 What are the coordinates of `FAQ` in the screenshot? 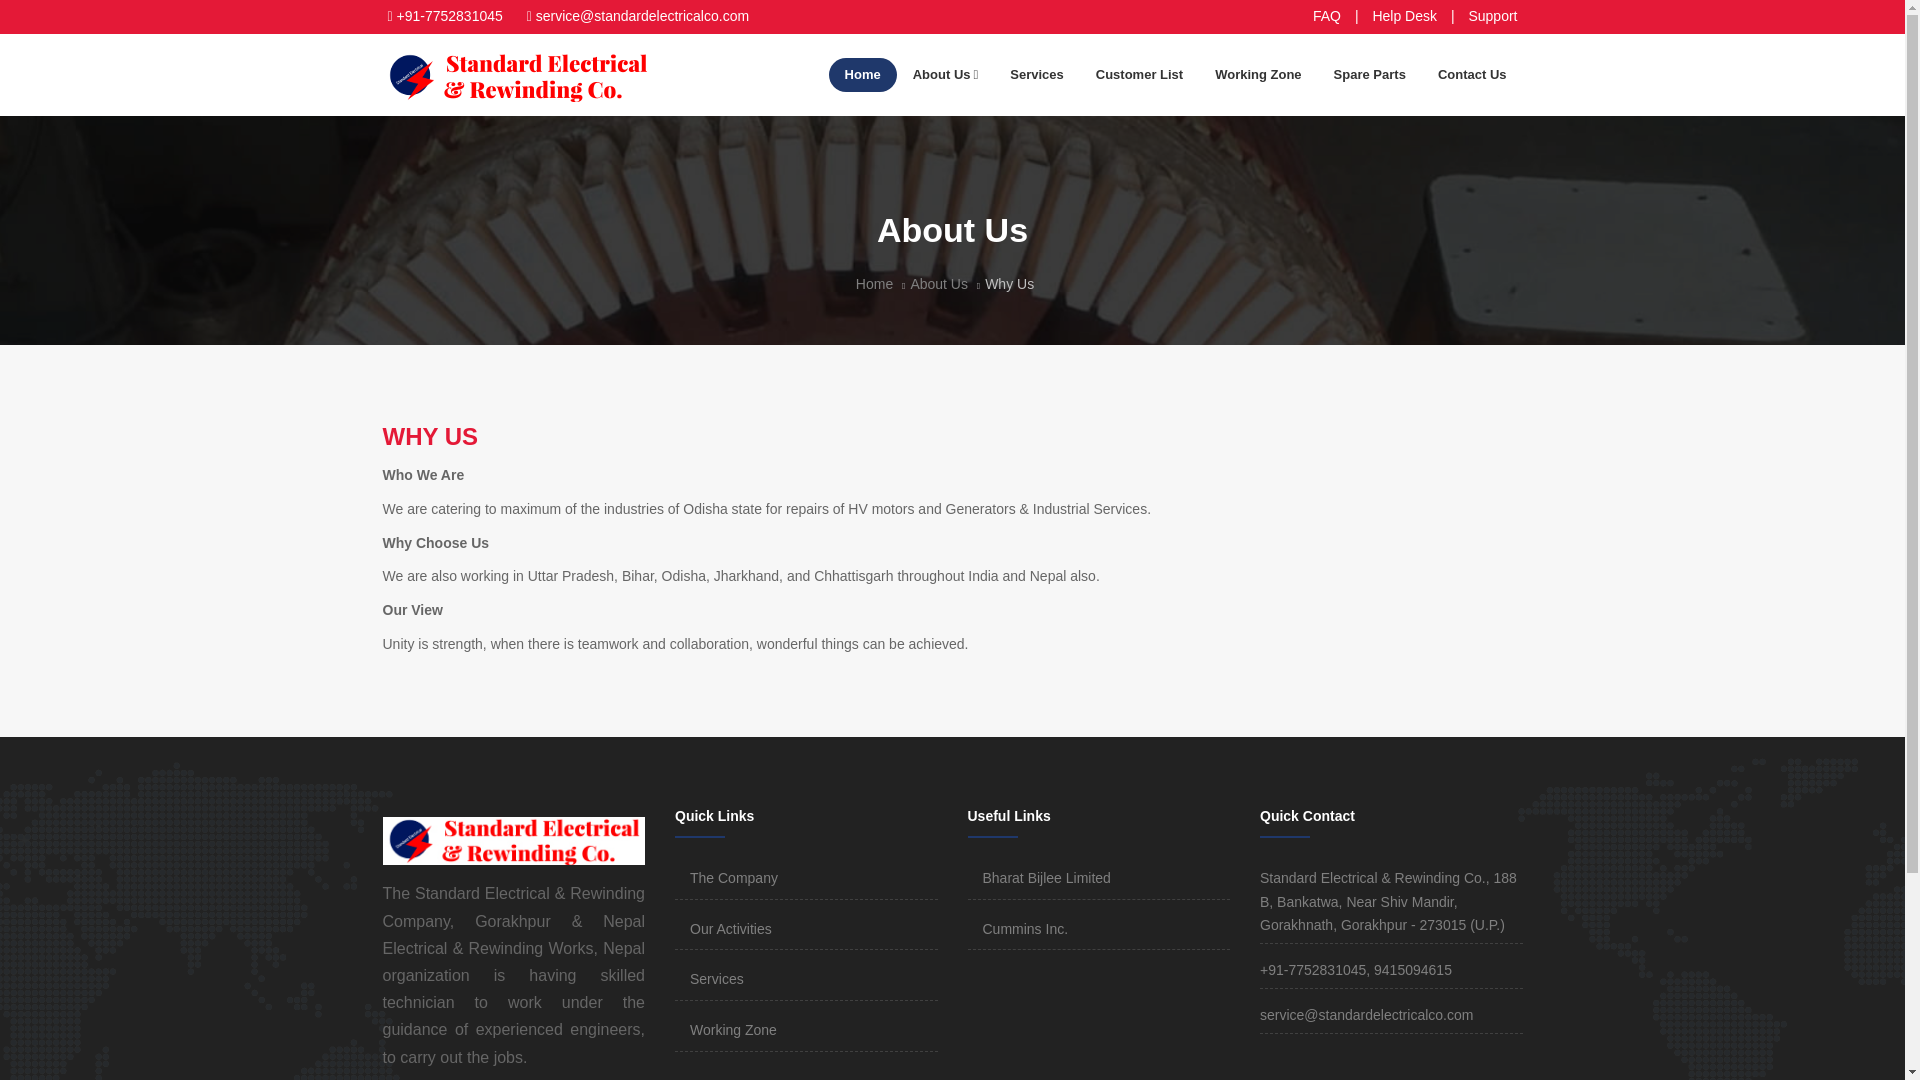 It's located at (1326, 15).